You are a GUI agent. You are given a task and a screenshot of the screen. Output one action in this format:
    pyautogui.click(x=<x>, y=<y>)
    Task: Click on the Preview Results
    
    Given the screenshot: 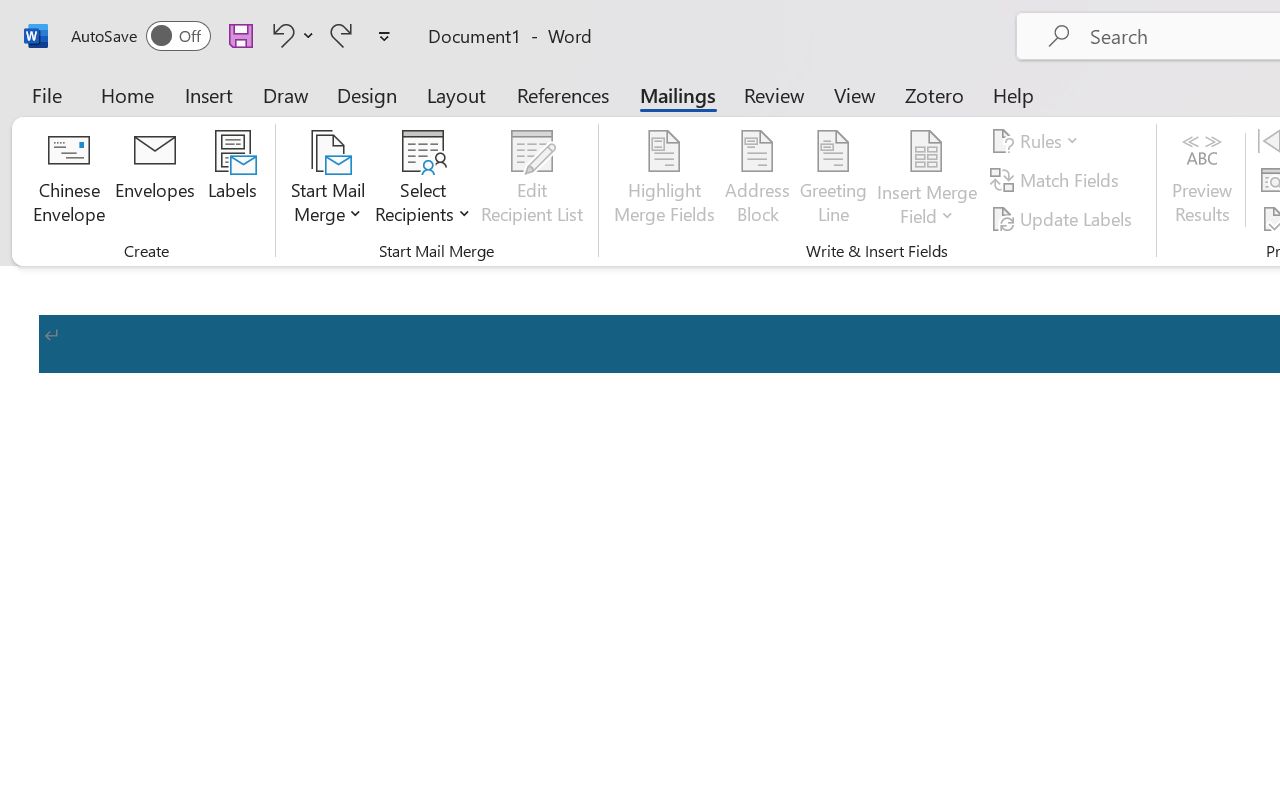 What is the action you would take?
    pyautogui.click(x=1202, y=180)
    